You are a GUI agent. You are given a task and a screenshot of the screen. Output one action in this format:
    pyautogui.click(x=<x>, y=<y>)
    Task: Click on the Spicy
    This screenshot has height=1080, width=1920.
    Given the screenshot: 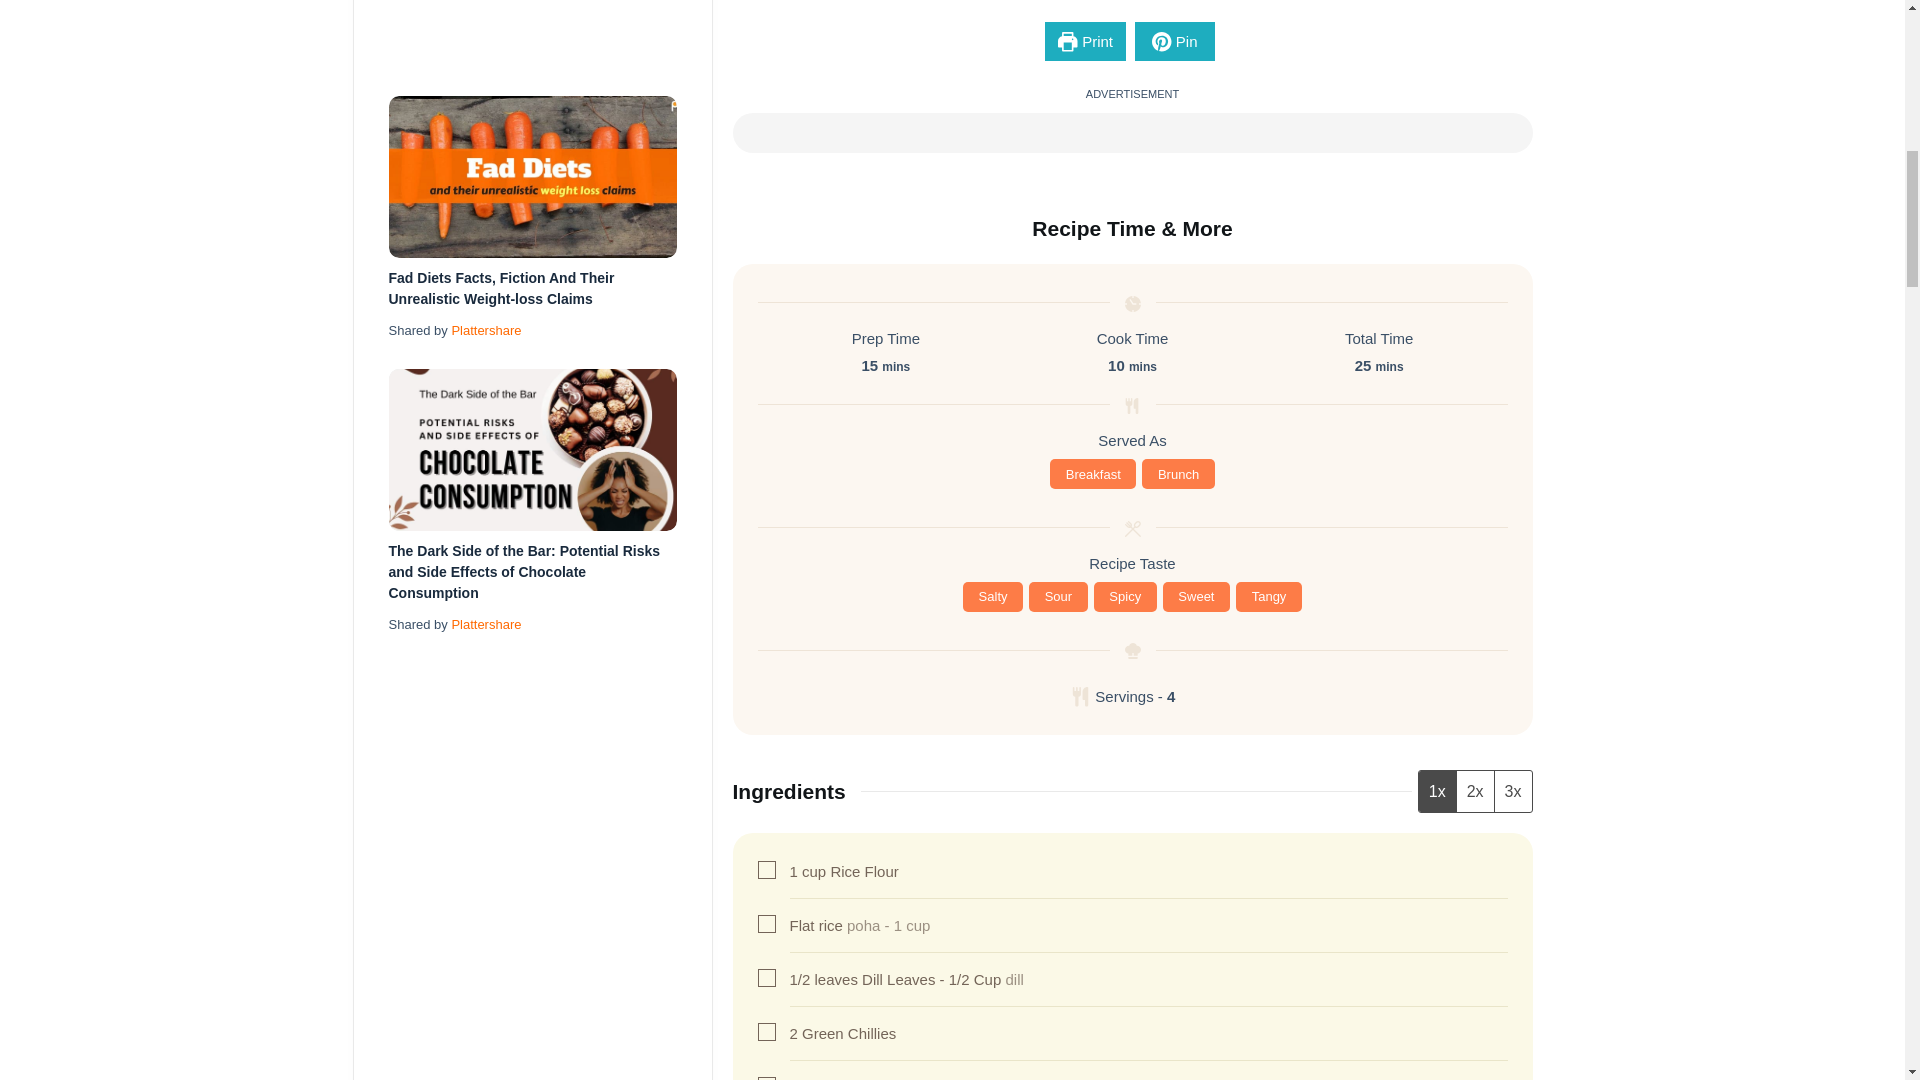 What is the action you would take?
    pyautogui.click(x=1126, y=597)
    